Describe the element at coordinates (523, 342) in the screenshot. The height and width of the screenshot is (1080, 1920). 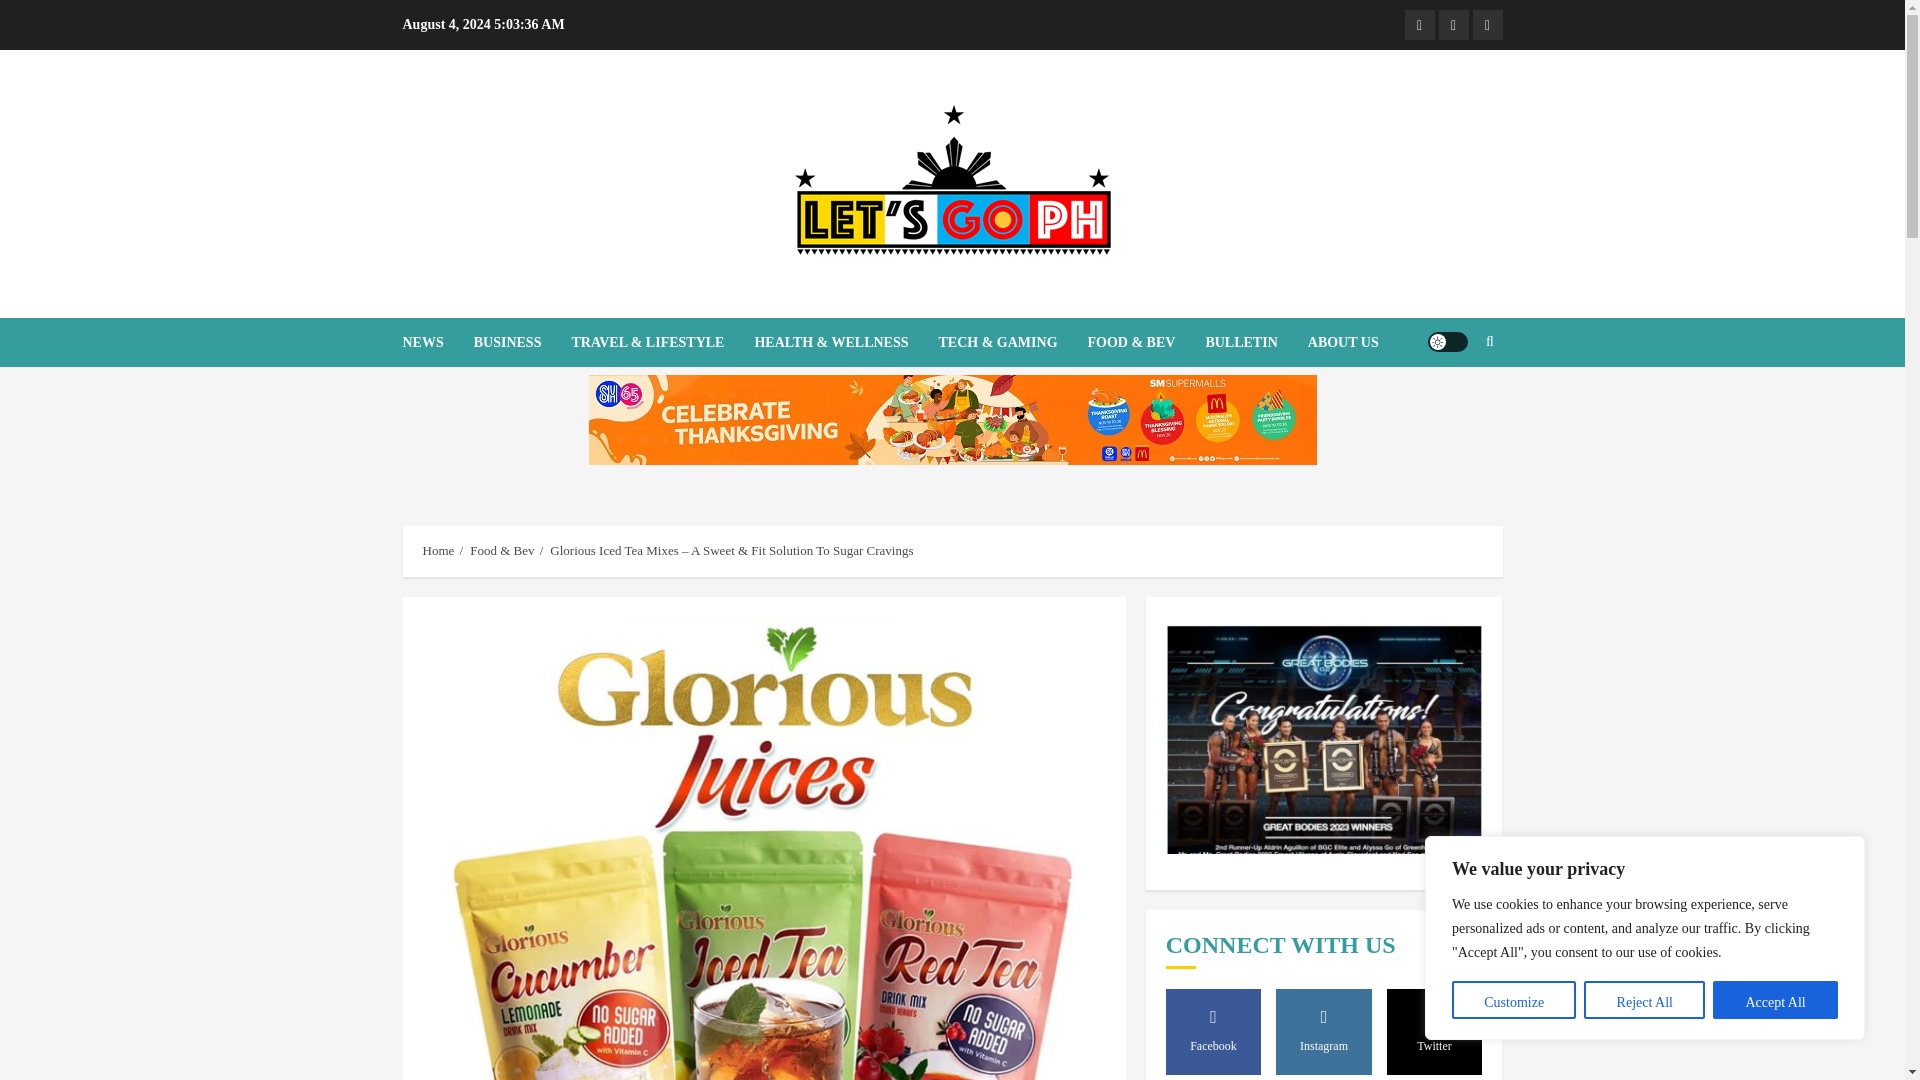
I see `BUSINESS` at that location.